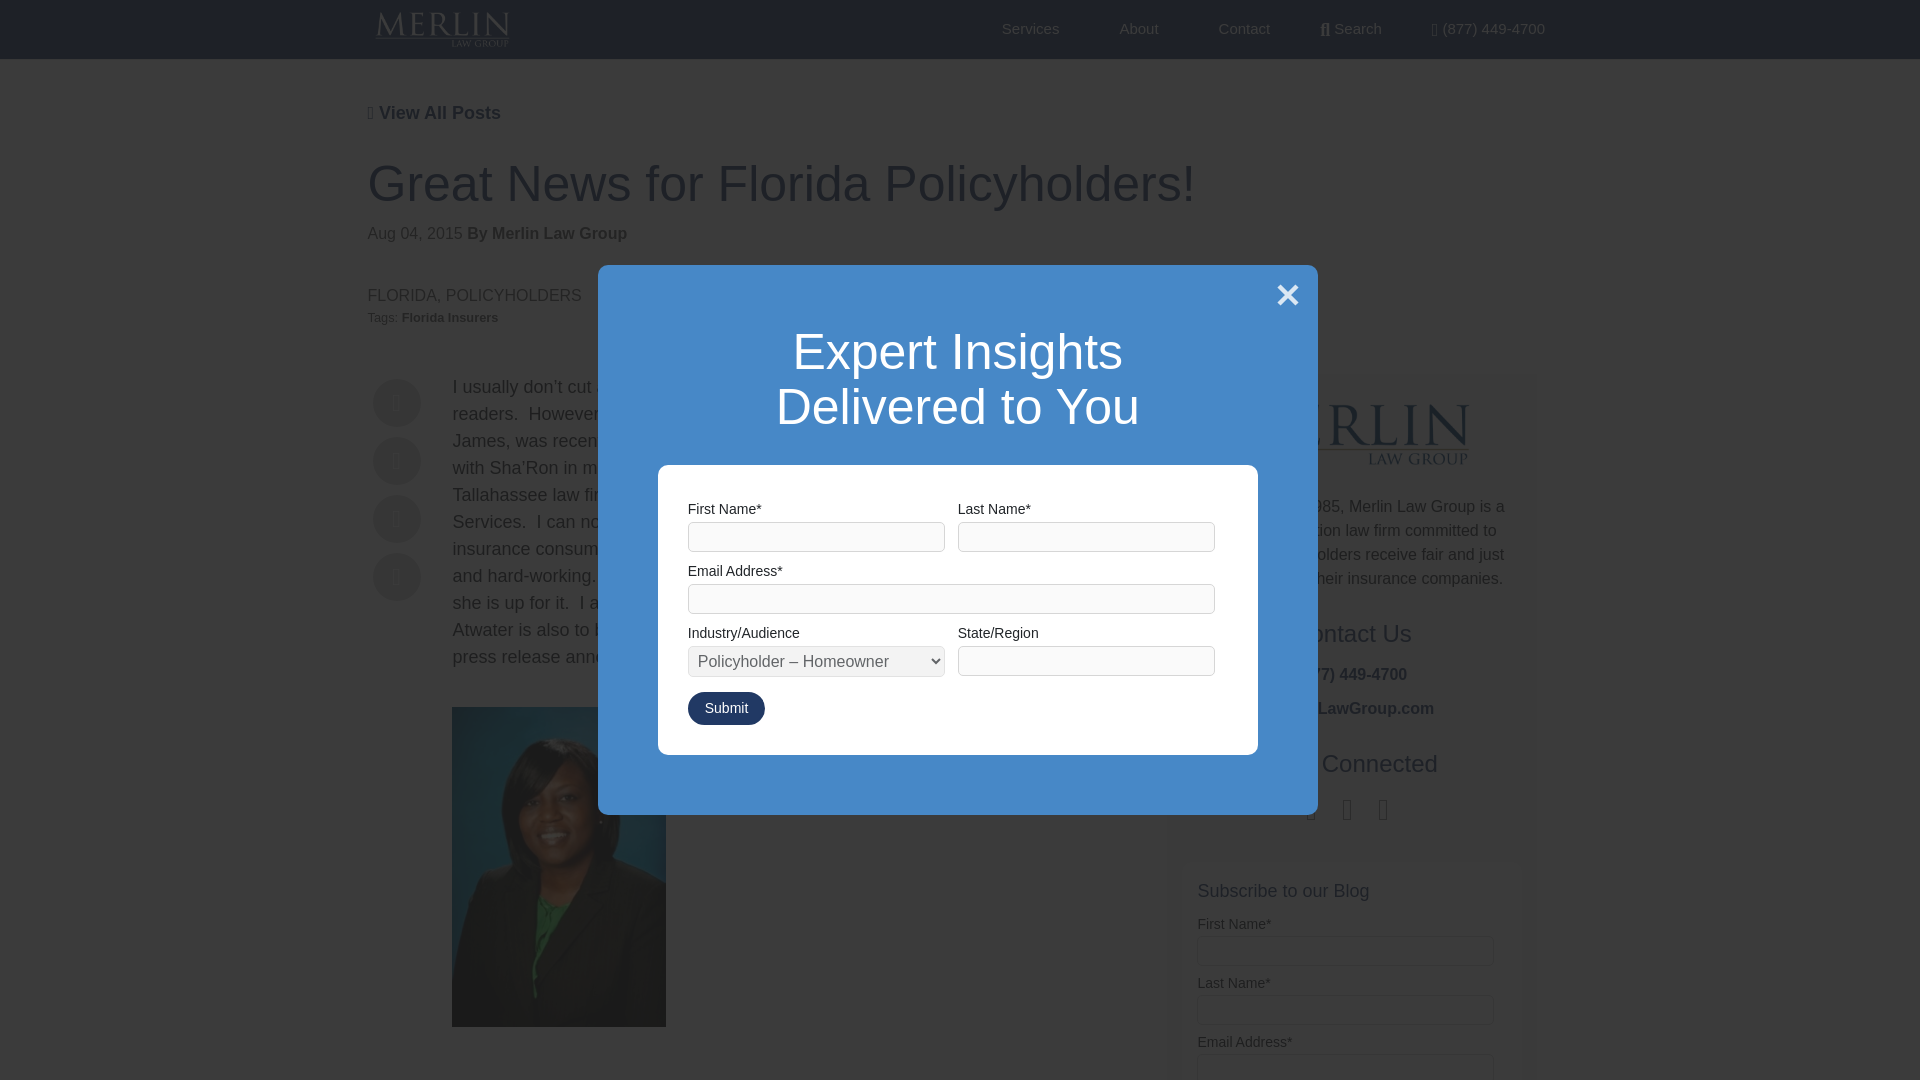 The width and height of the screenshot is (1920, 1080). What do you see at coordinates (450, 317) in the screenshot?
I see `Florida Insurers` at bounding box center [450, 317].